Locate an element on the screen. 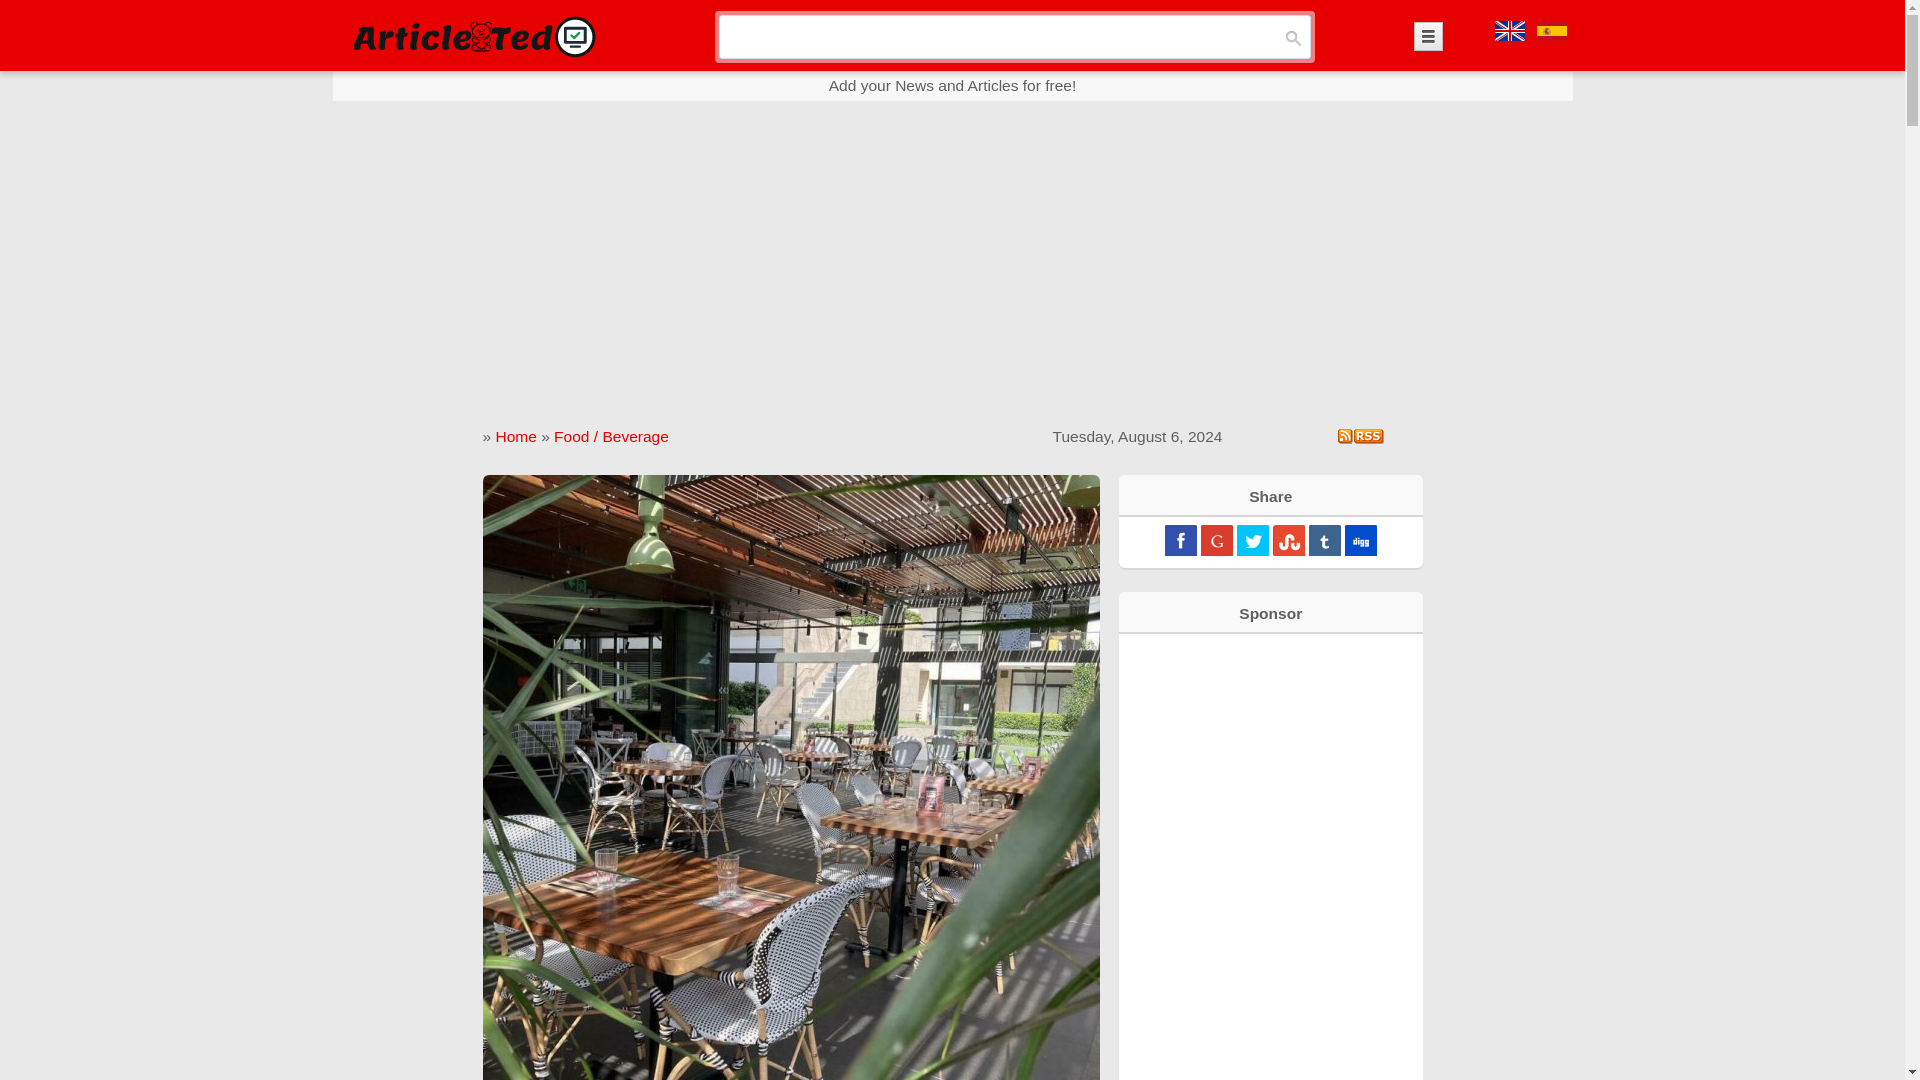  Home is located at coordinates (515, 436).